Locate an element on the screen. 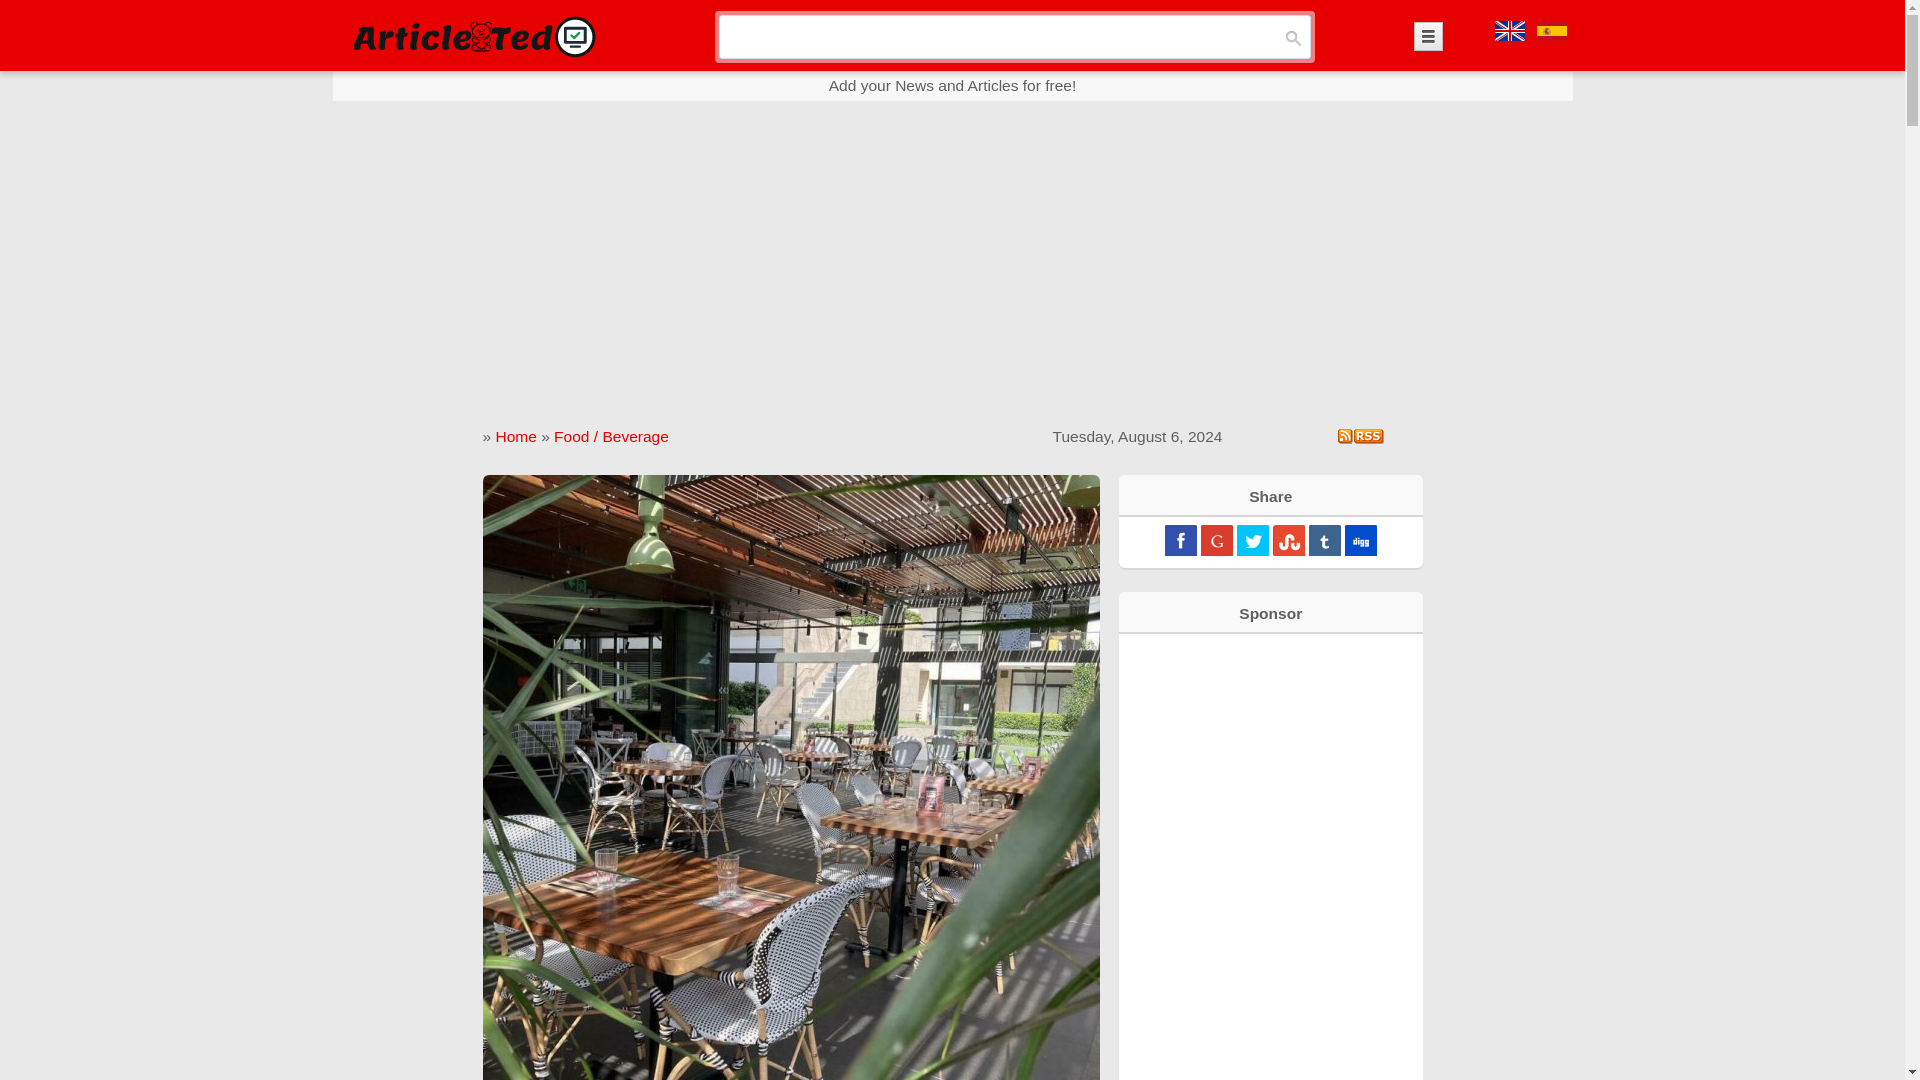  Home is located at coordinates (515, 436).